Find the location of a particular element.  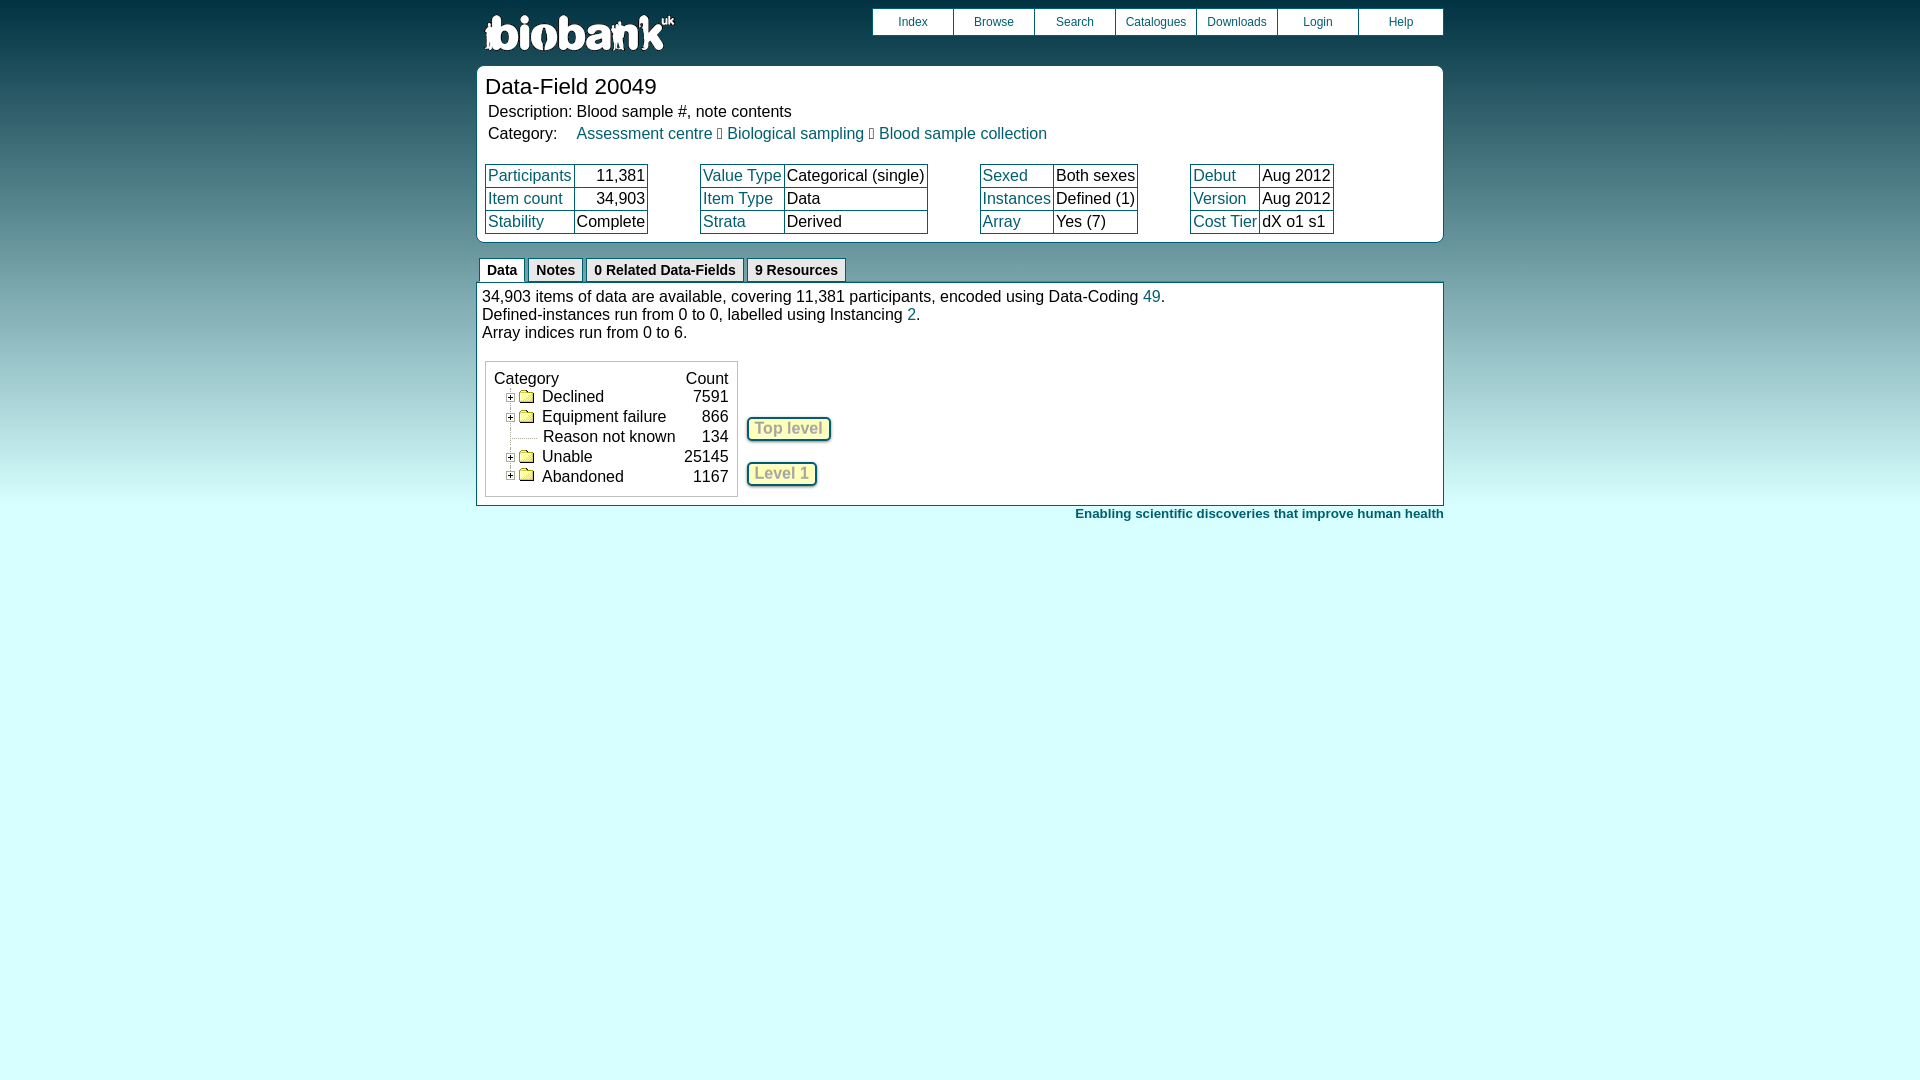

Participants is located at coordinates (530, 175).